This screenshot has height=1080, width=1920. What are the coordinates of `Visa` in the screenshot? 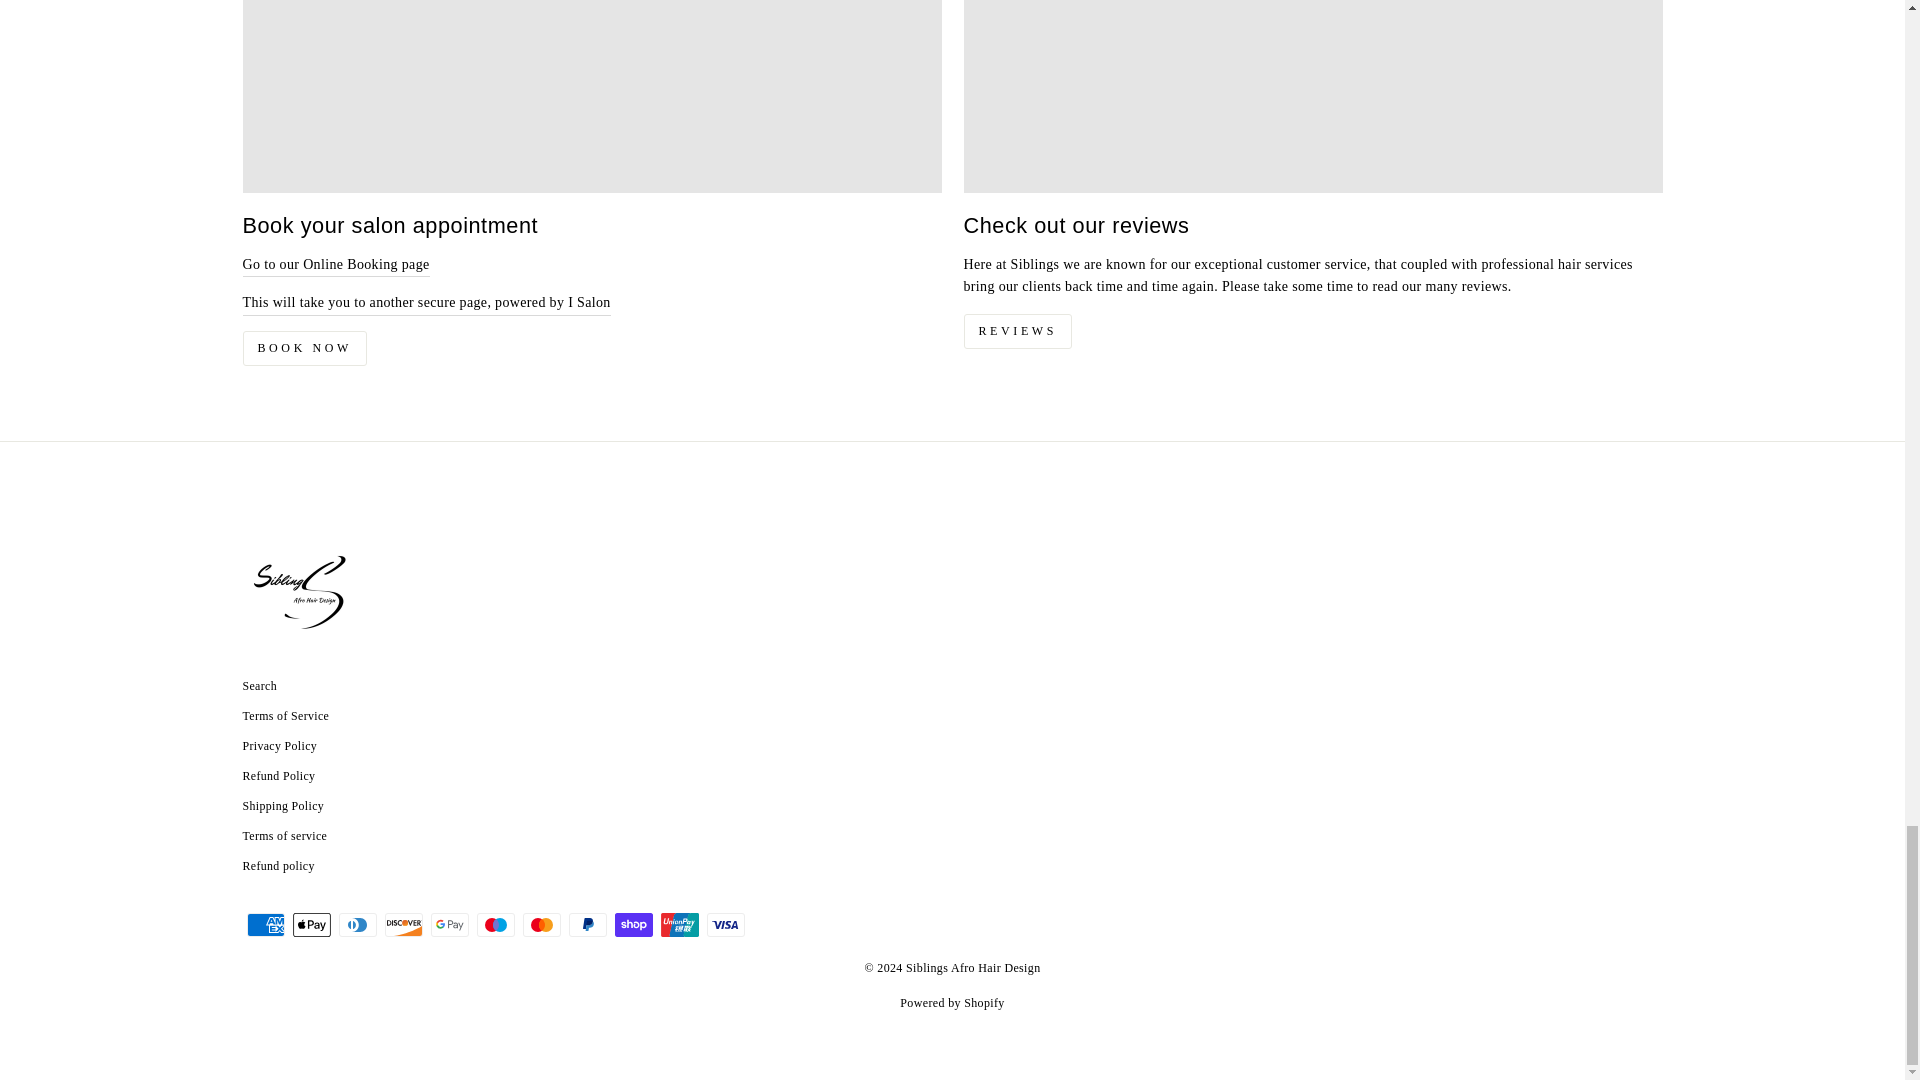 It's located at (725, 924).